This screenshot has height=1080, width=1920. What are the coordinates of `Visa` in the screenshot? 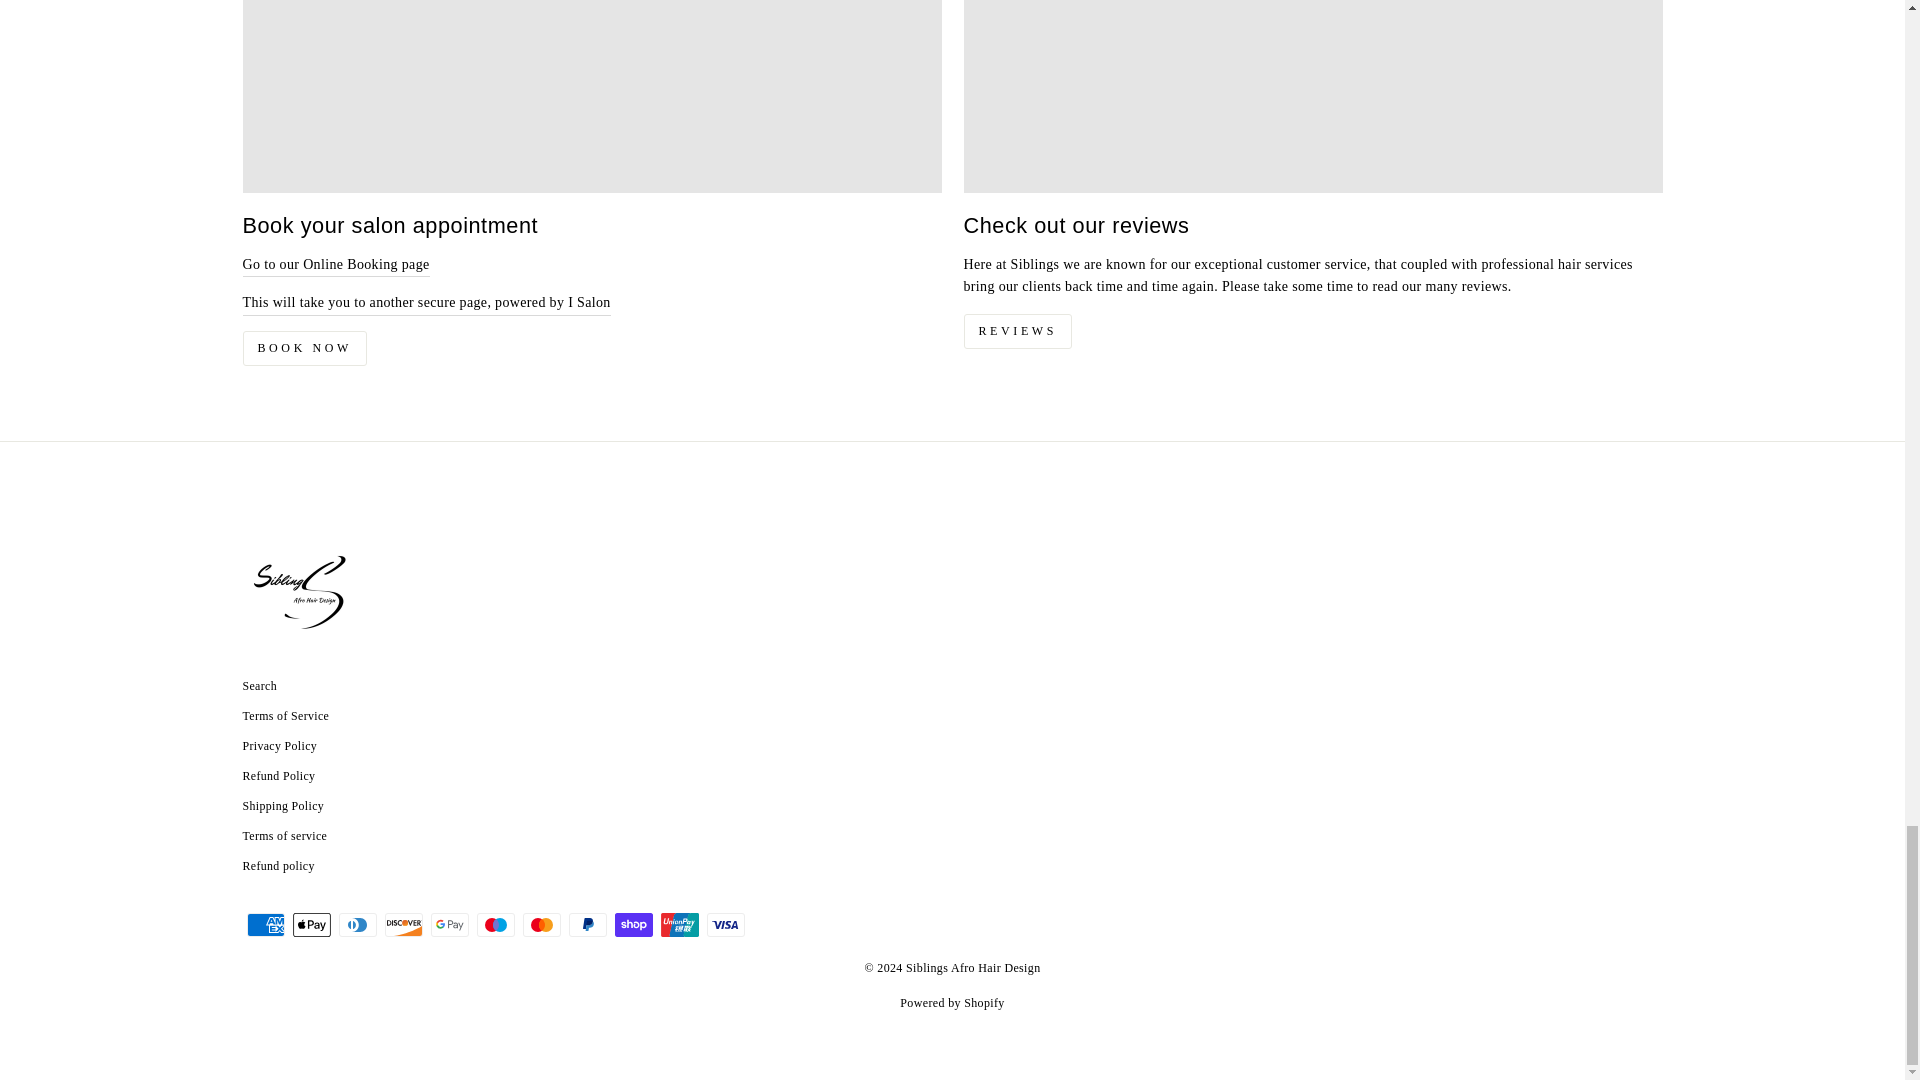 It's located at (725, 924).